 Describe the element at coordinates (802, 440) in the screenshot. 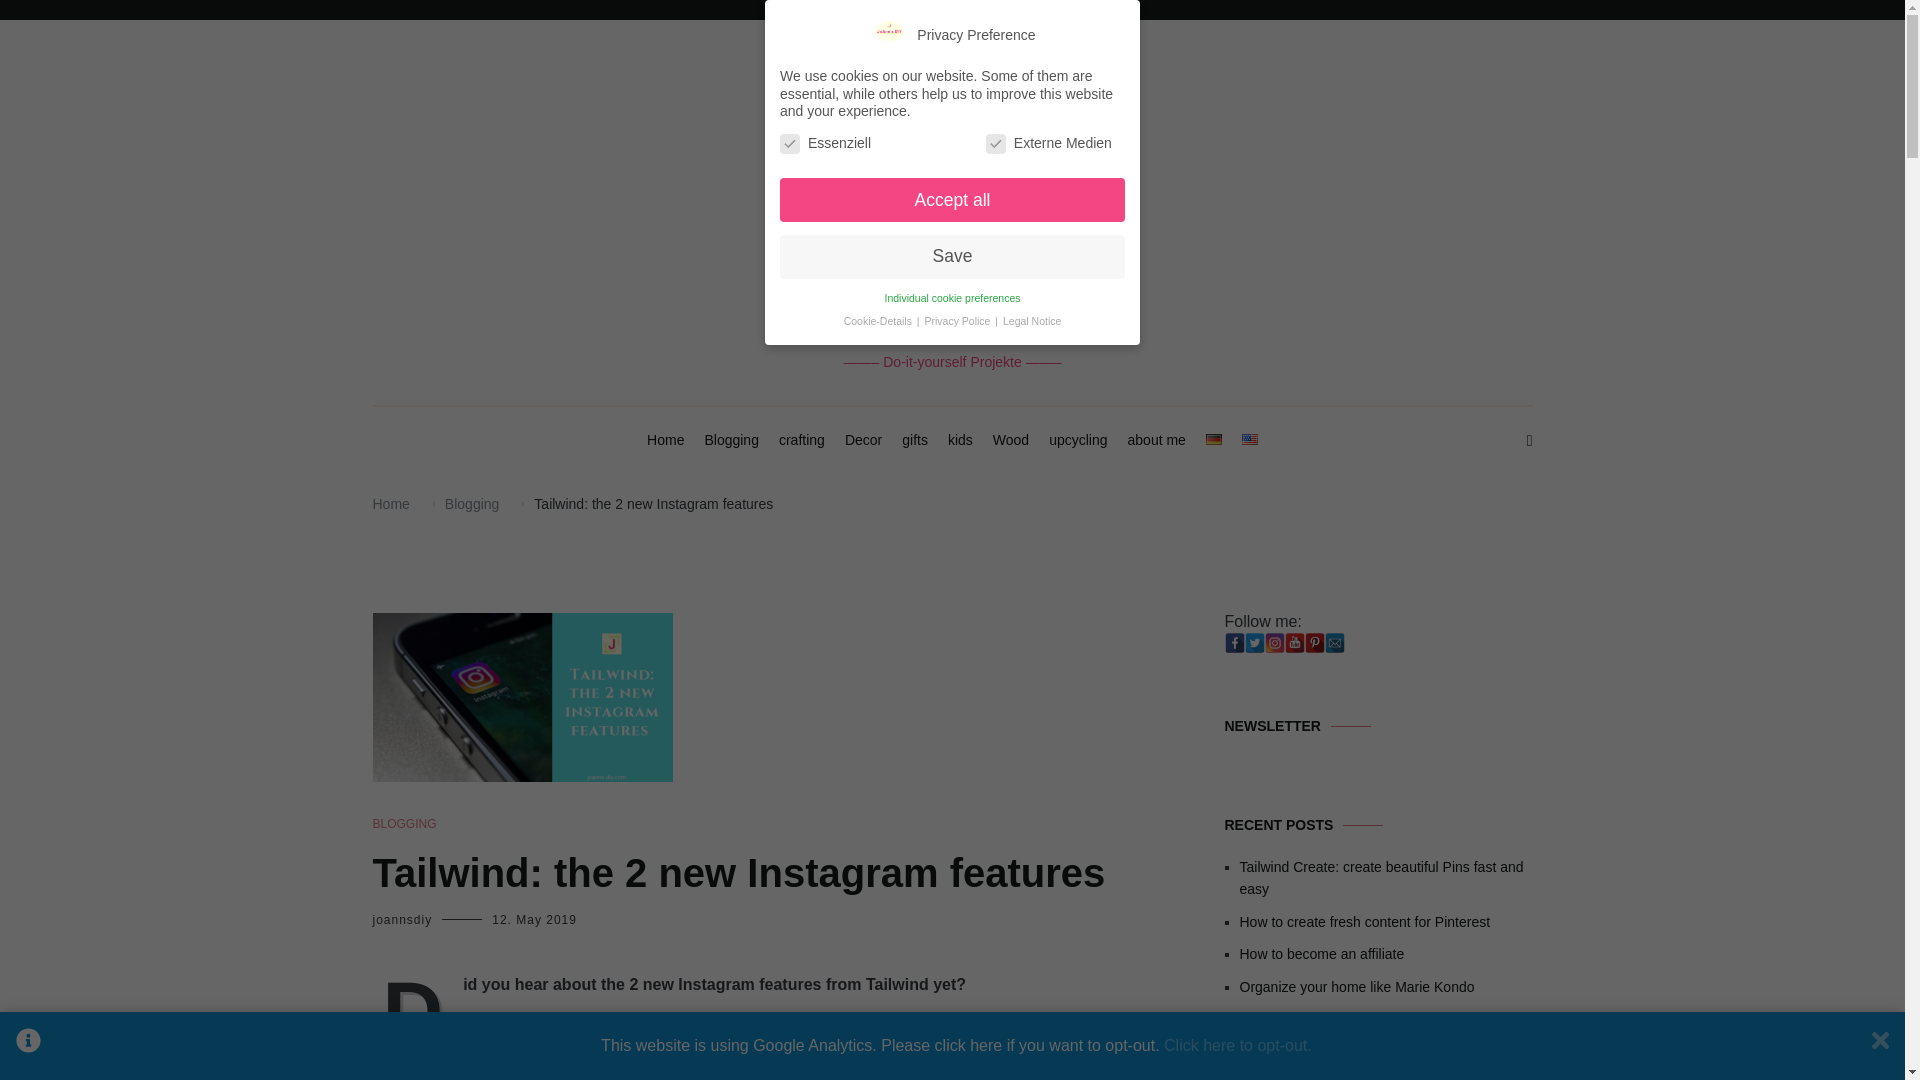

I see `crafting` at that location.